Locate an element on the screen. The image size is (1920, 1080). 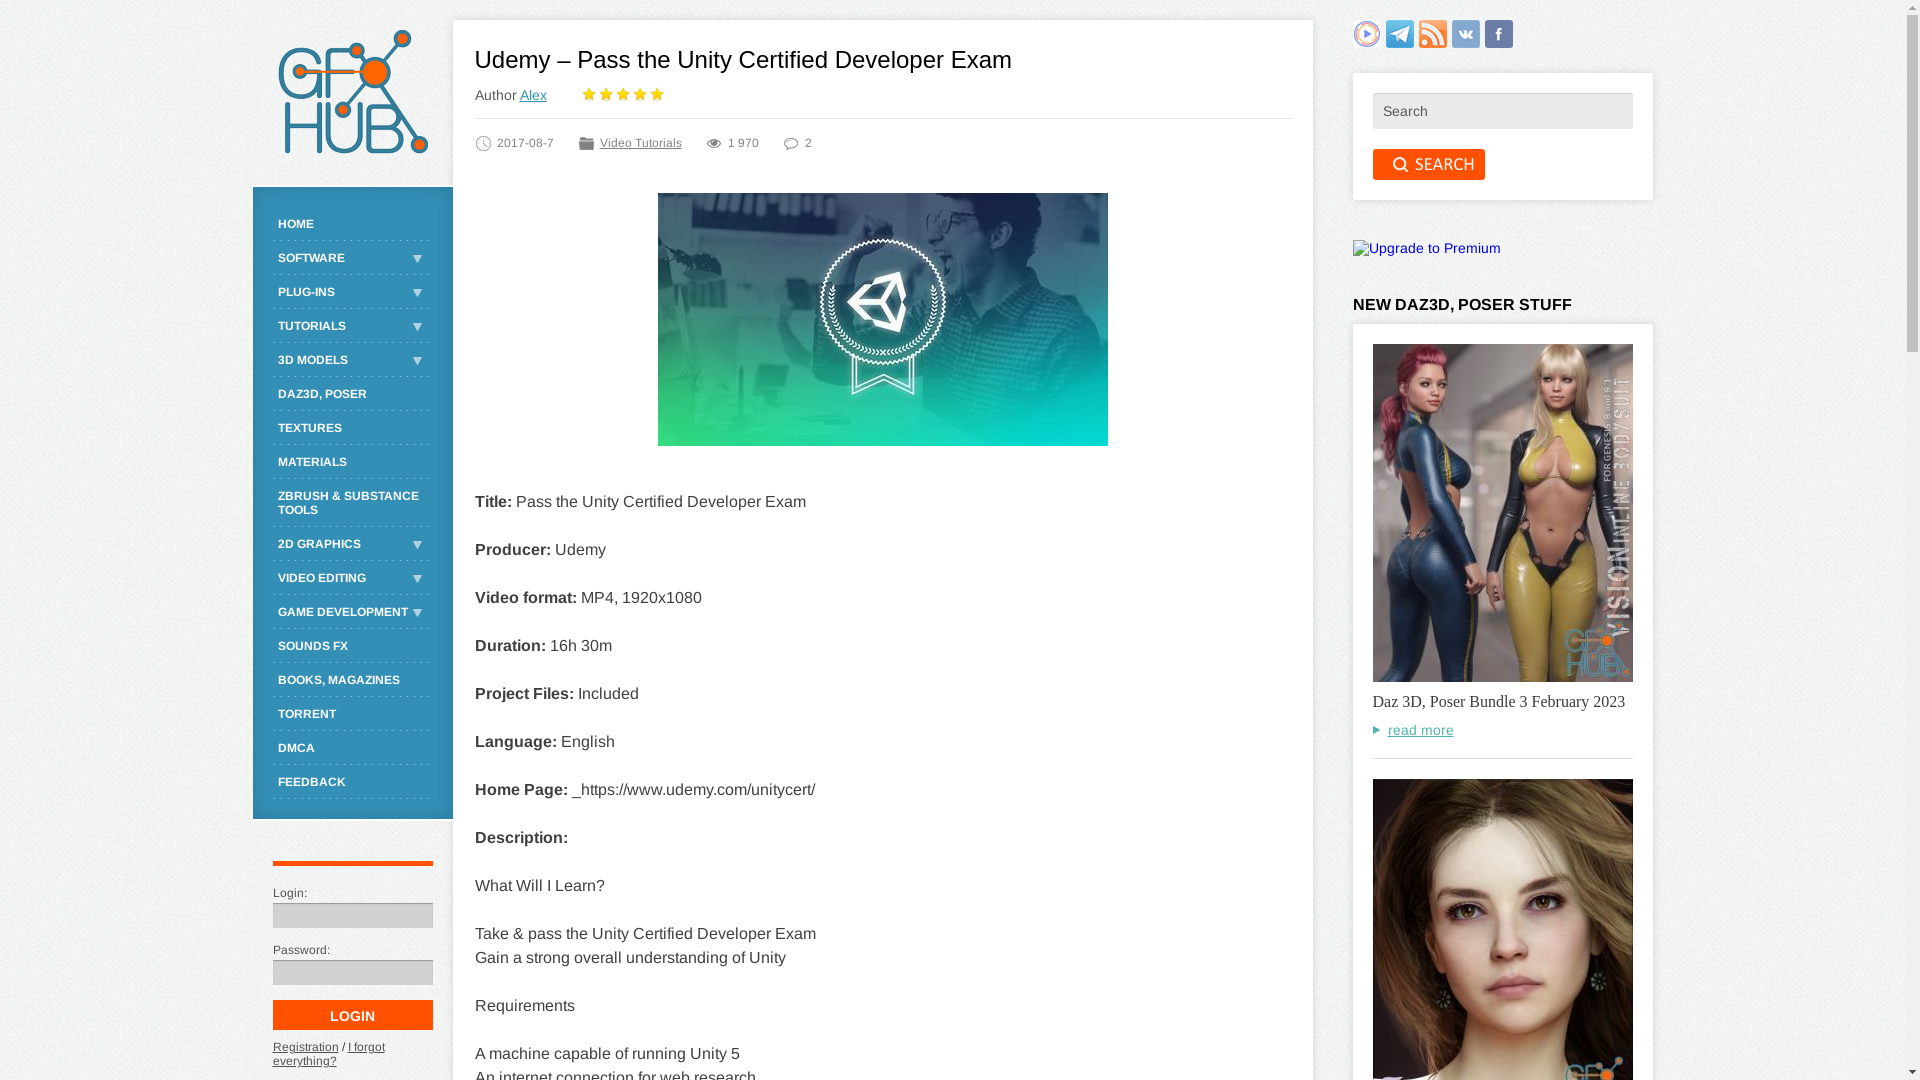
TUTORIALS is located at coordinates (352, 326).